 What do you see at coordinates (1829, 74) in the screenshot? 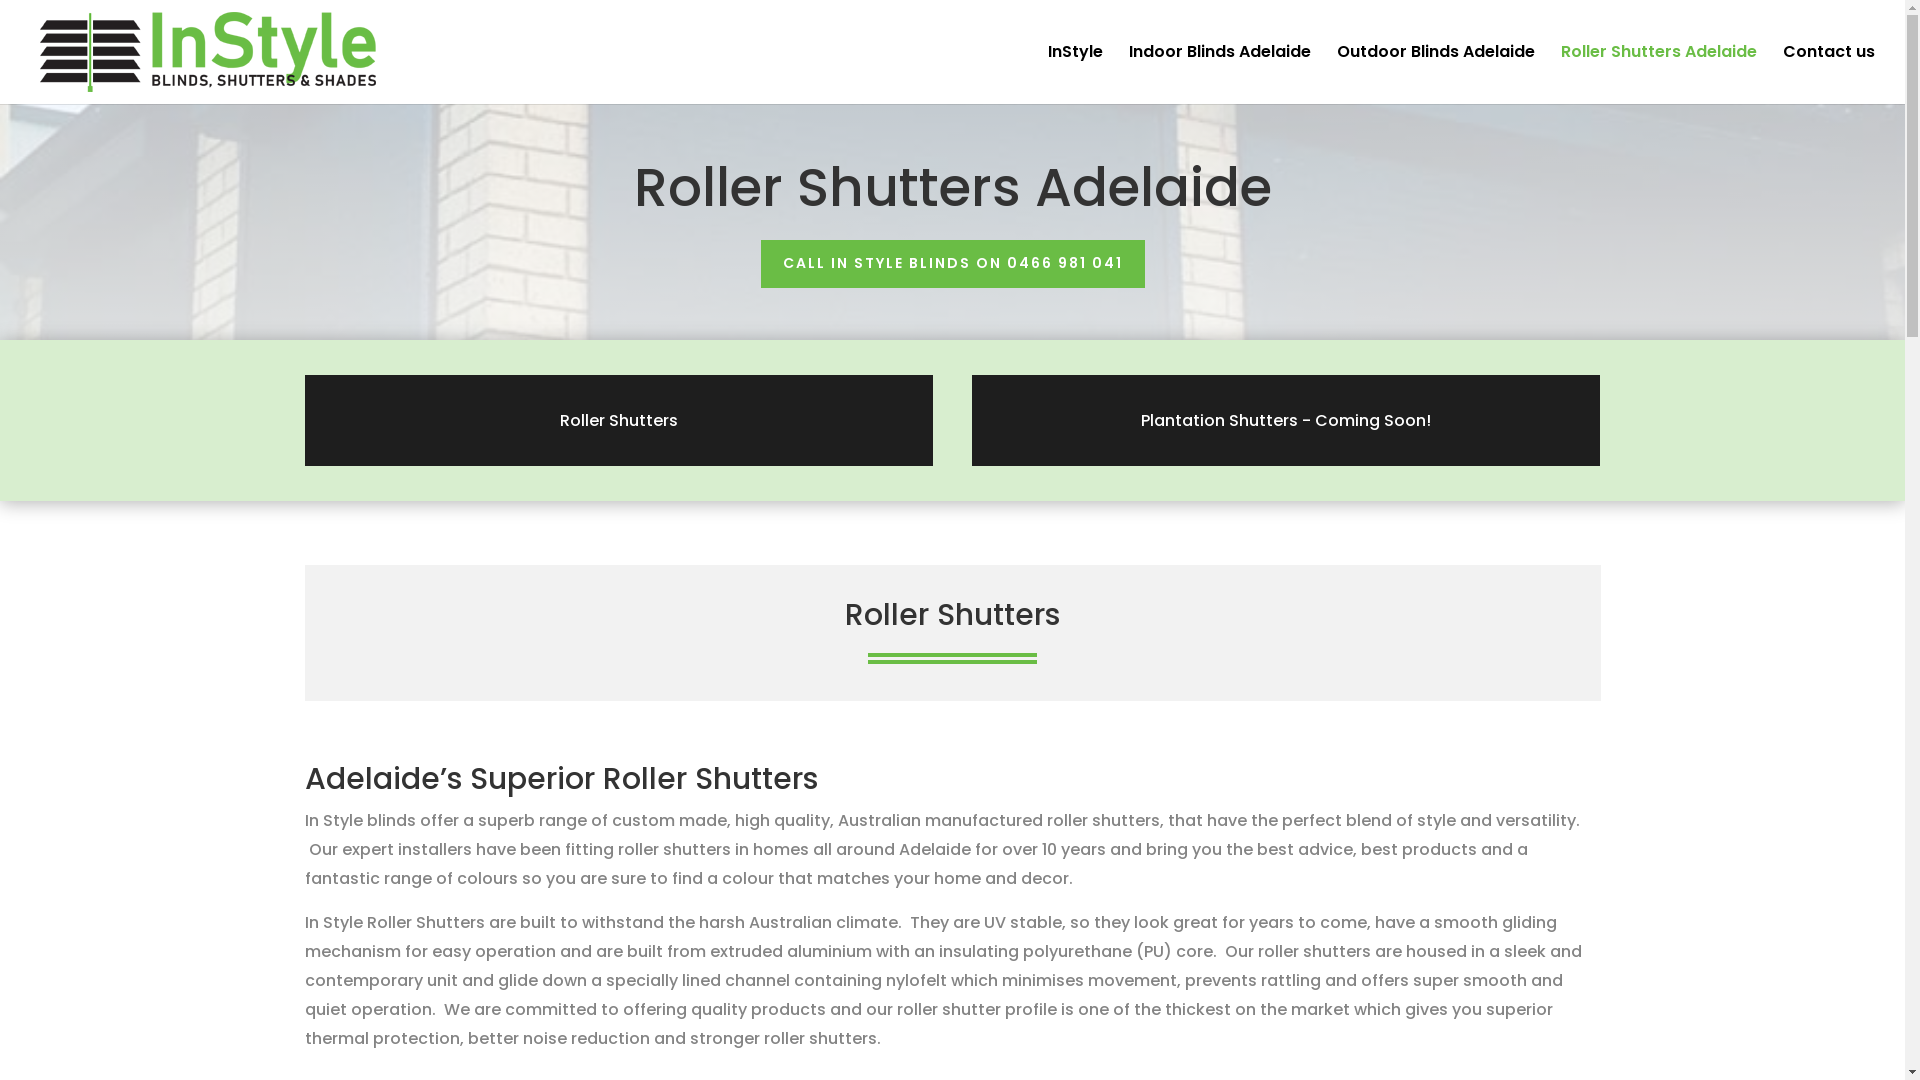
I see `Contact us` at bounding box center [1829, 74].